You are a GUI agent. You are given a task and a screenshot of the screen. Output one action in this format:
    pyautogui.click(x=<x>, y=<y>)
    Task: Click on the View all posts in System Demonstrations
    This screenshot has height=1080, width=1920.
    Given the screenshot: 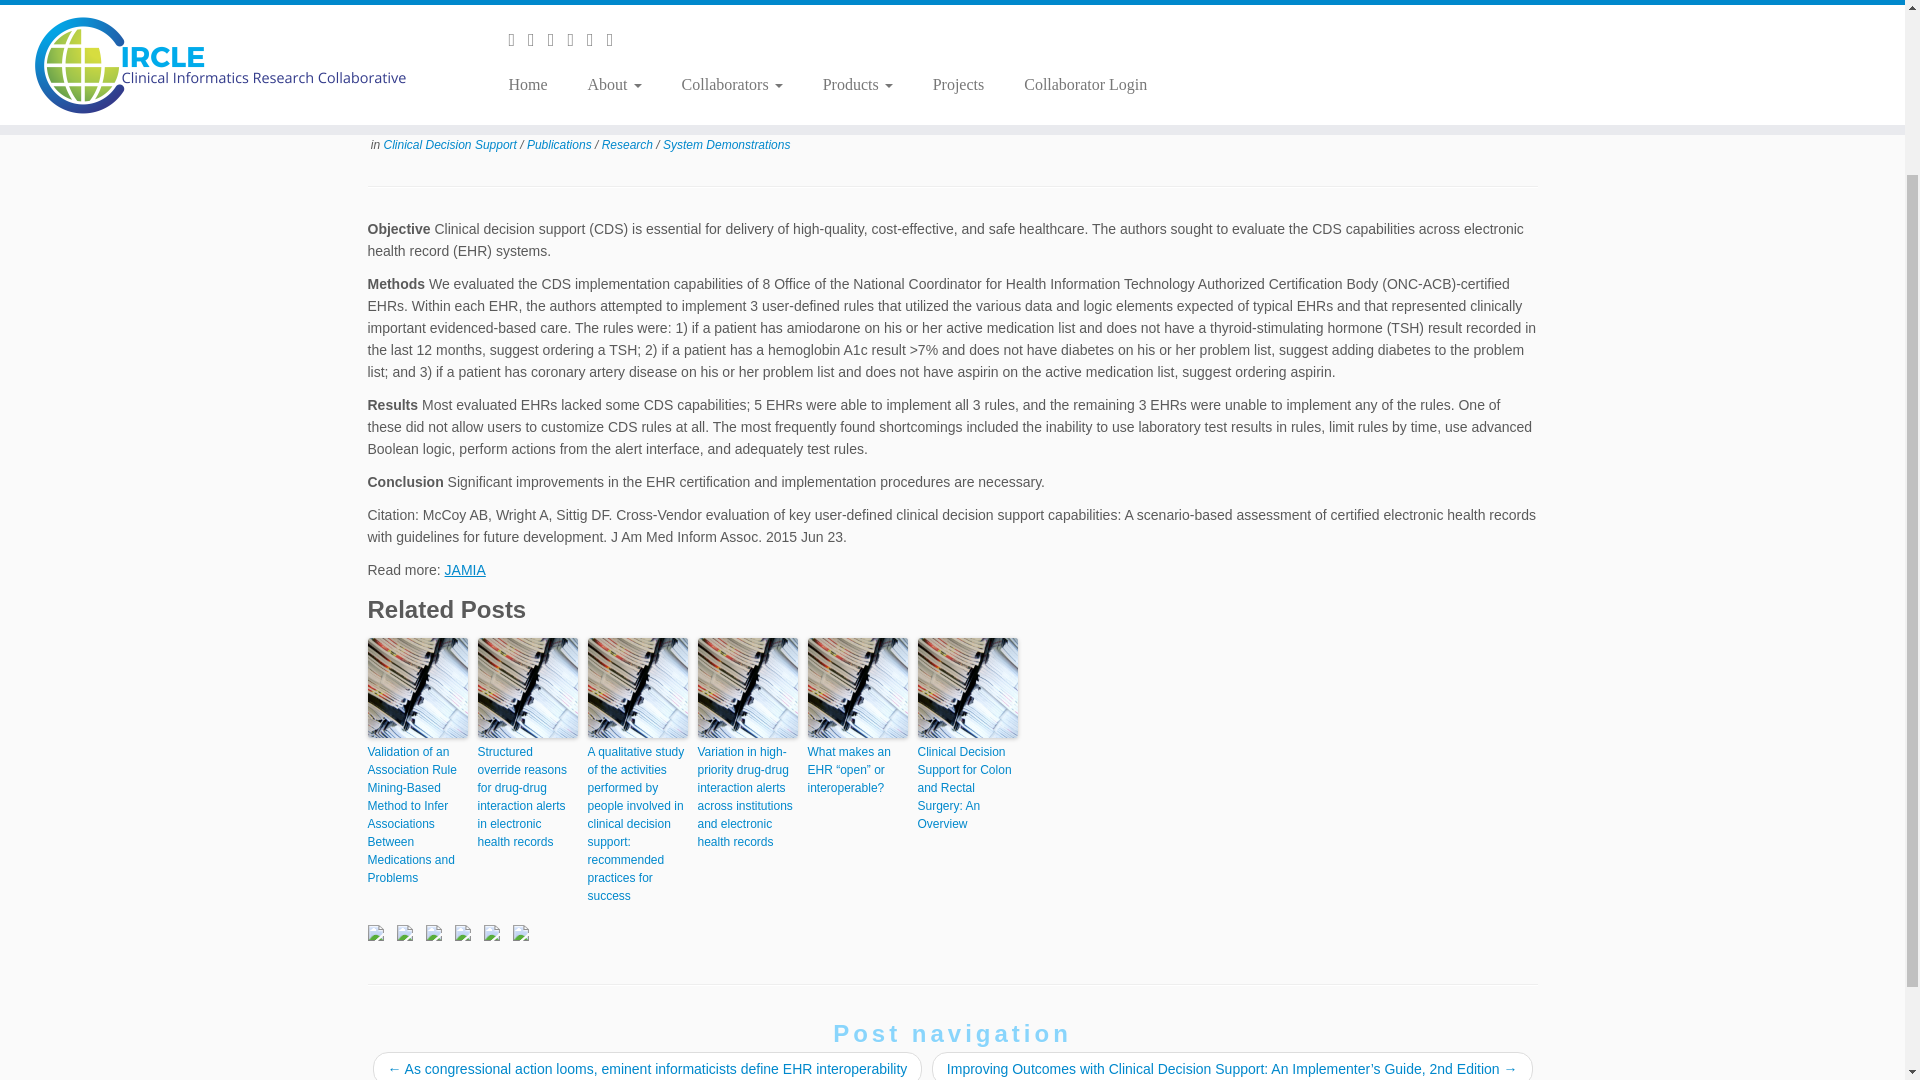 What is the action you would take?
    pyautogui.click(x=726, y=145)
    